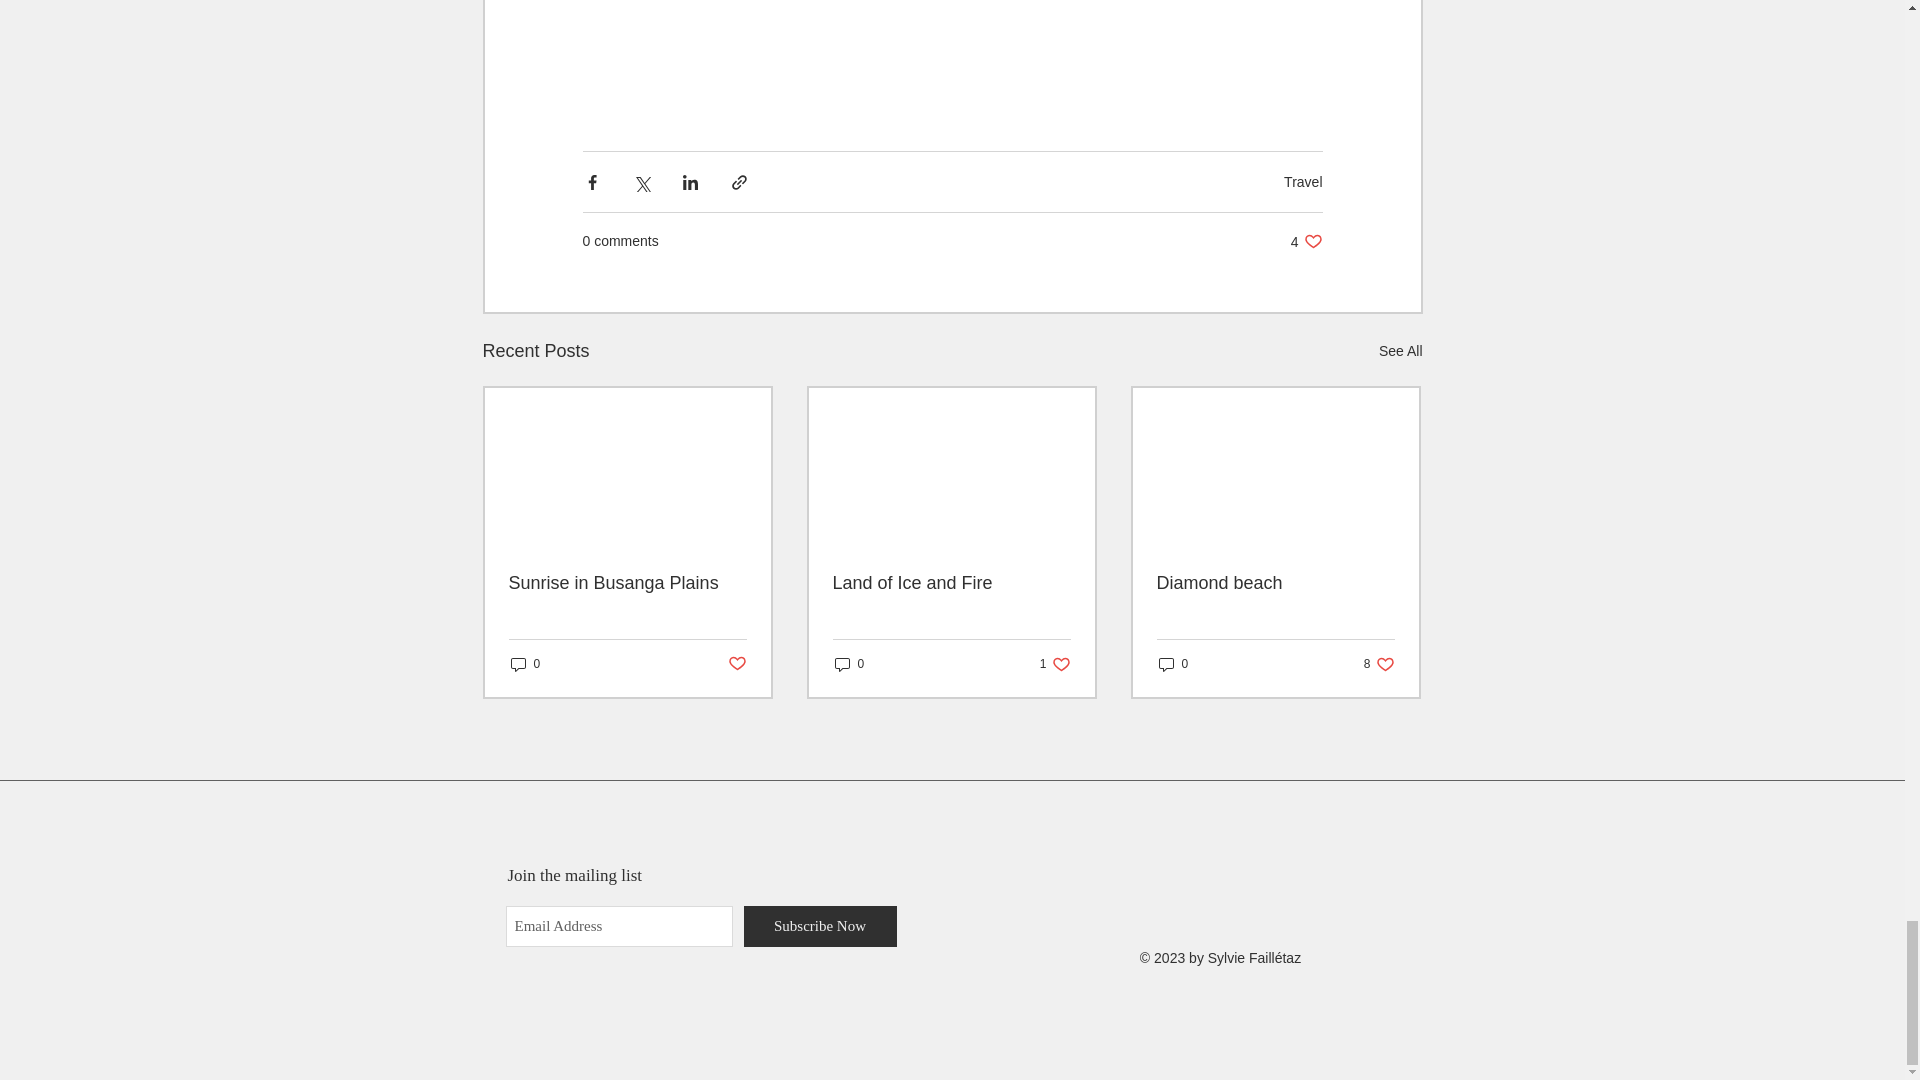 This screenshot has height=1080, width=1920. I want to click on 0, so click(1274, 584).